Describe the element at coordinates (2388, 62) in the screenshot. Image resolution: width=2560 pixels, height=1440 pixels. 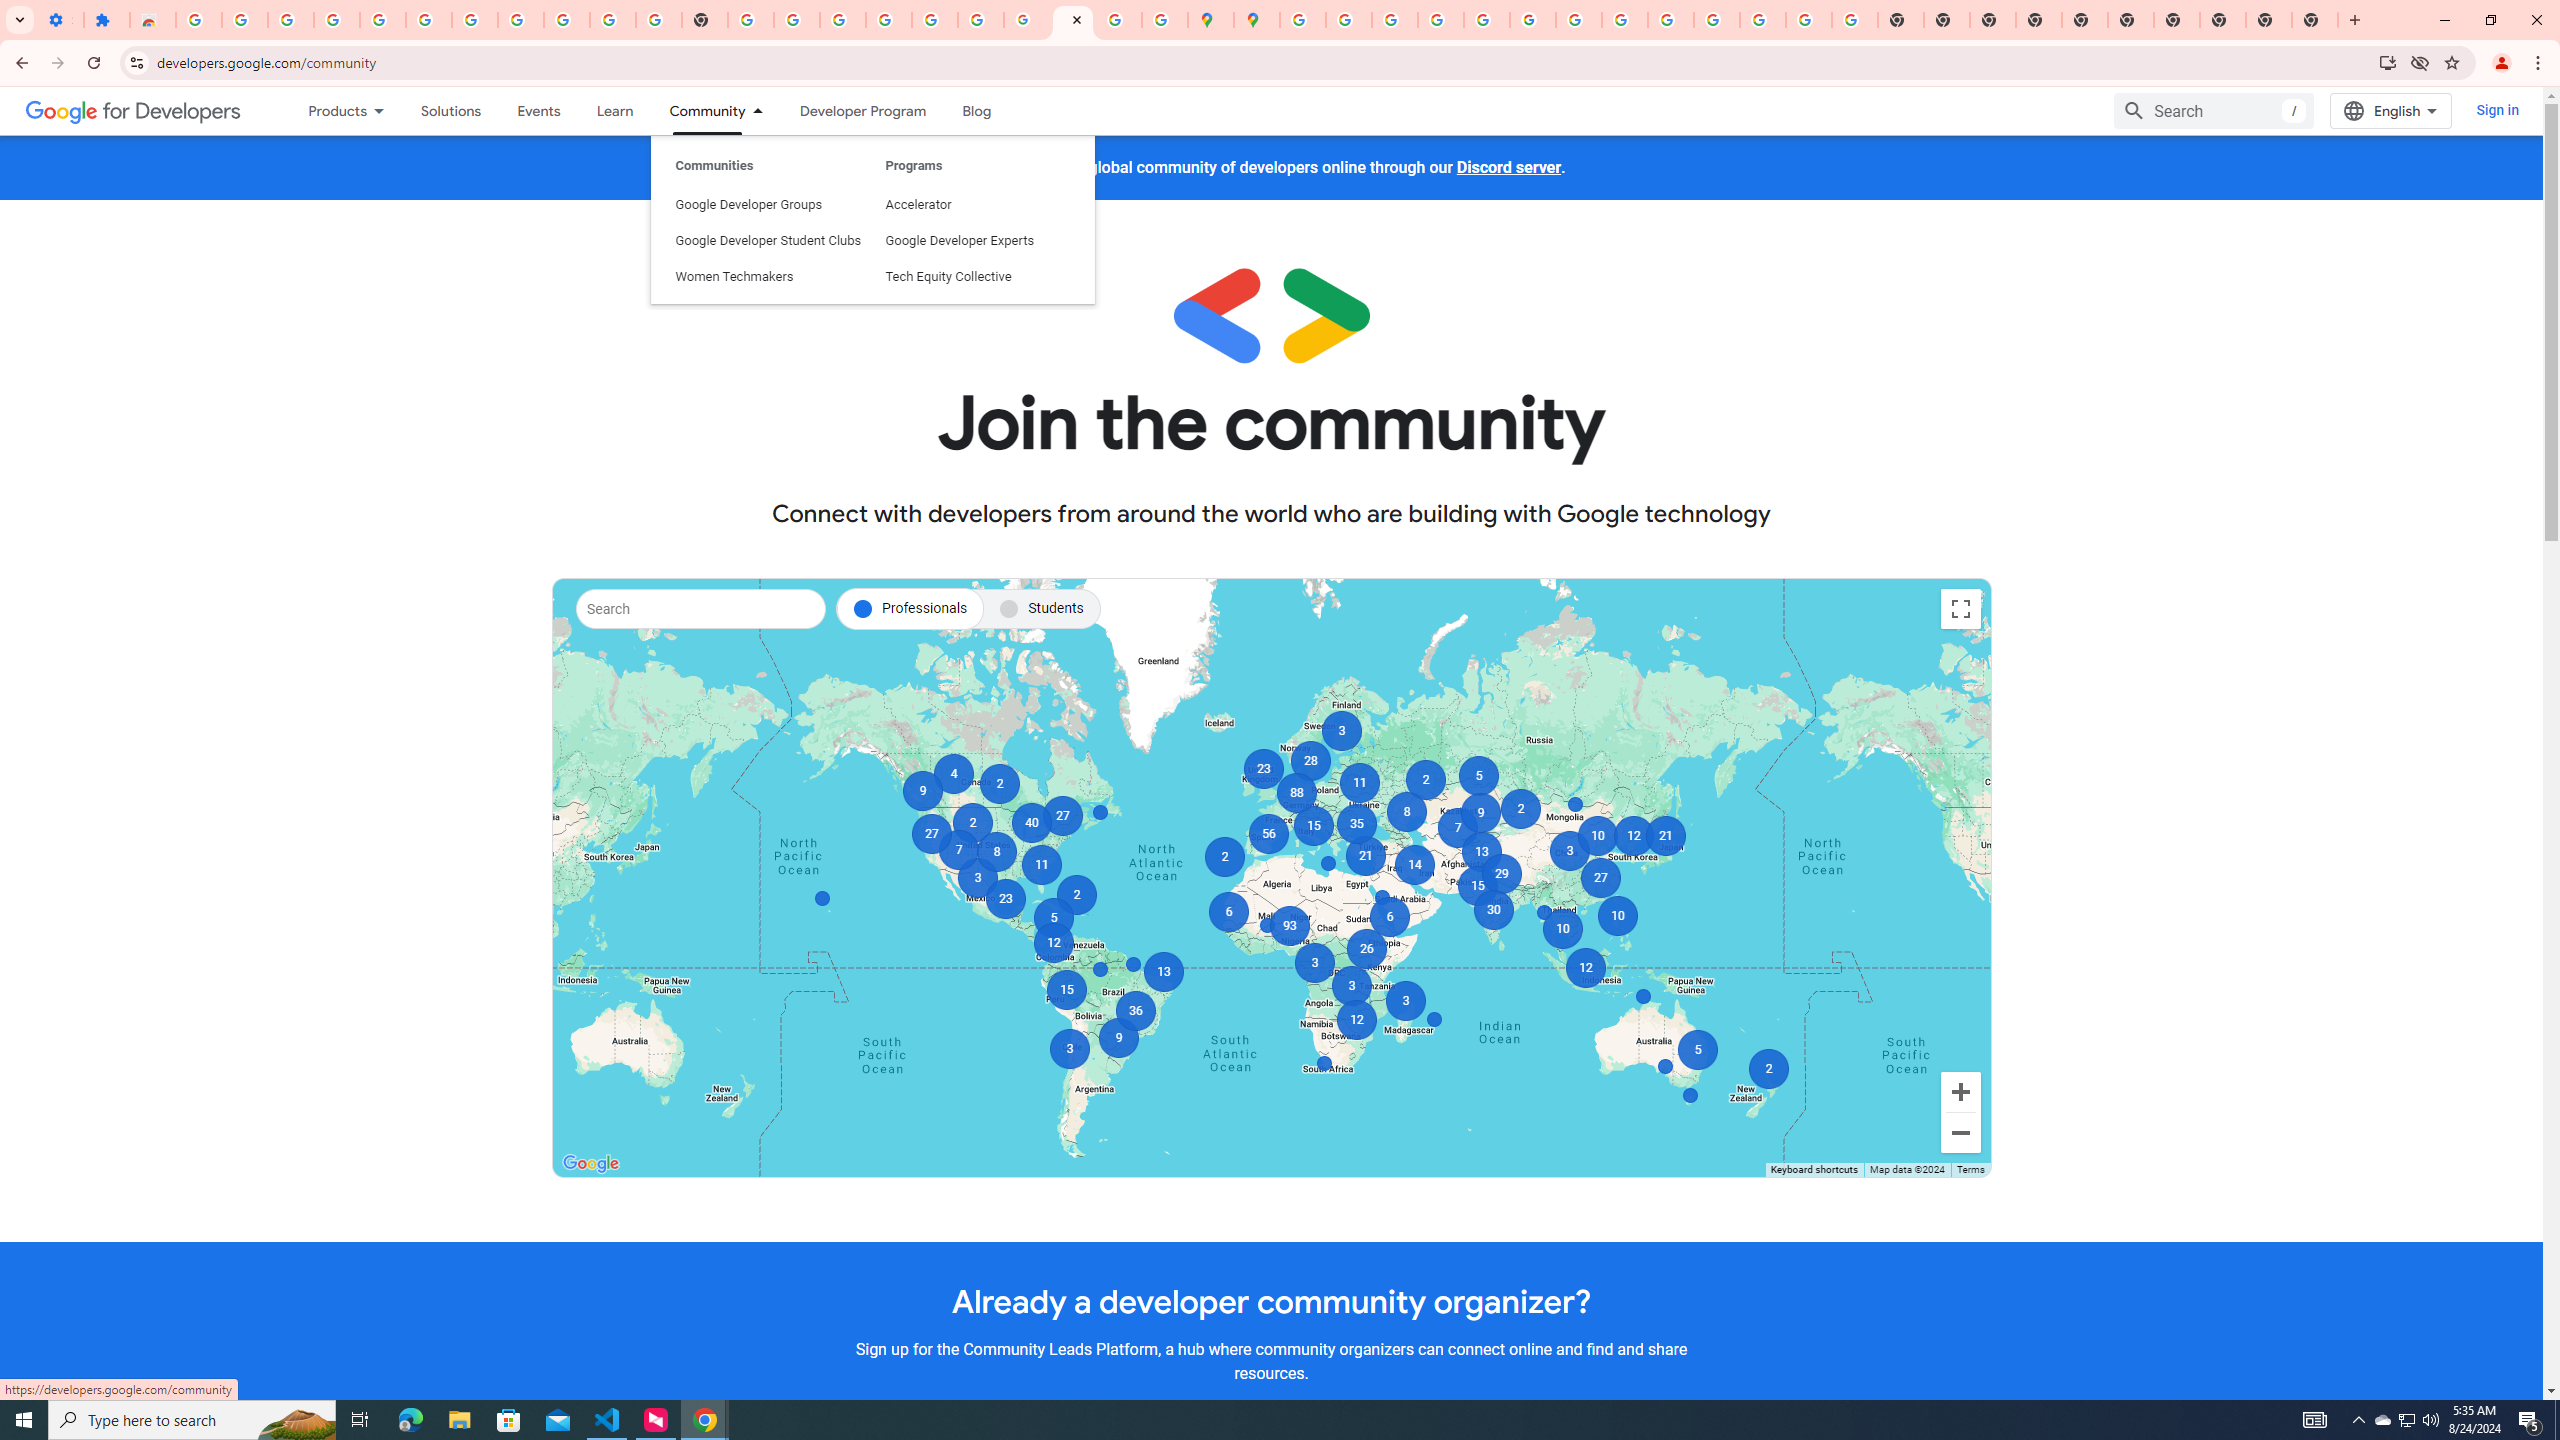
I see `Install Google Developers` at that location.